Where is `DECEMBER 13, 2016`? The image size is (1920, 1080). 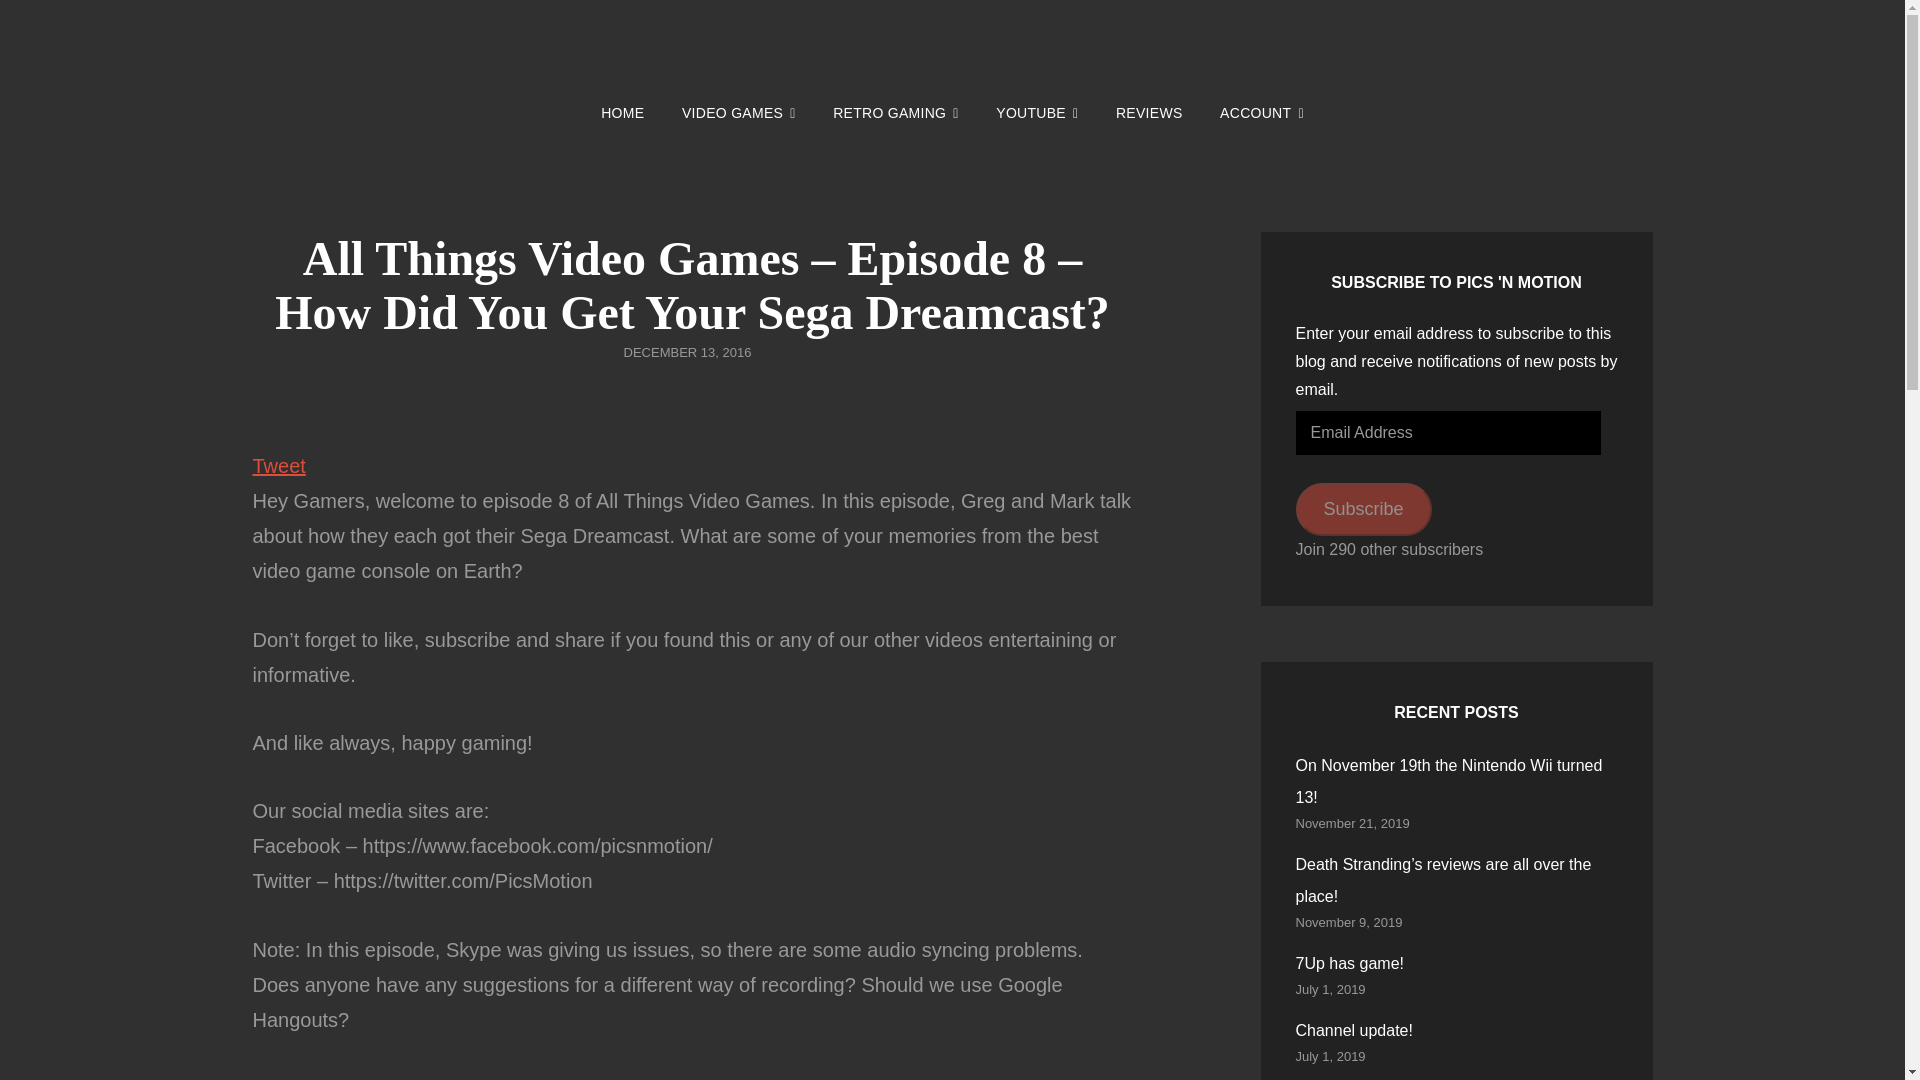 DECEMBER 13, 2016 is located at coordinates (688, 352).